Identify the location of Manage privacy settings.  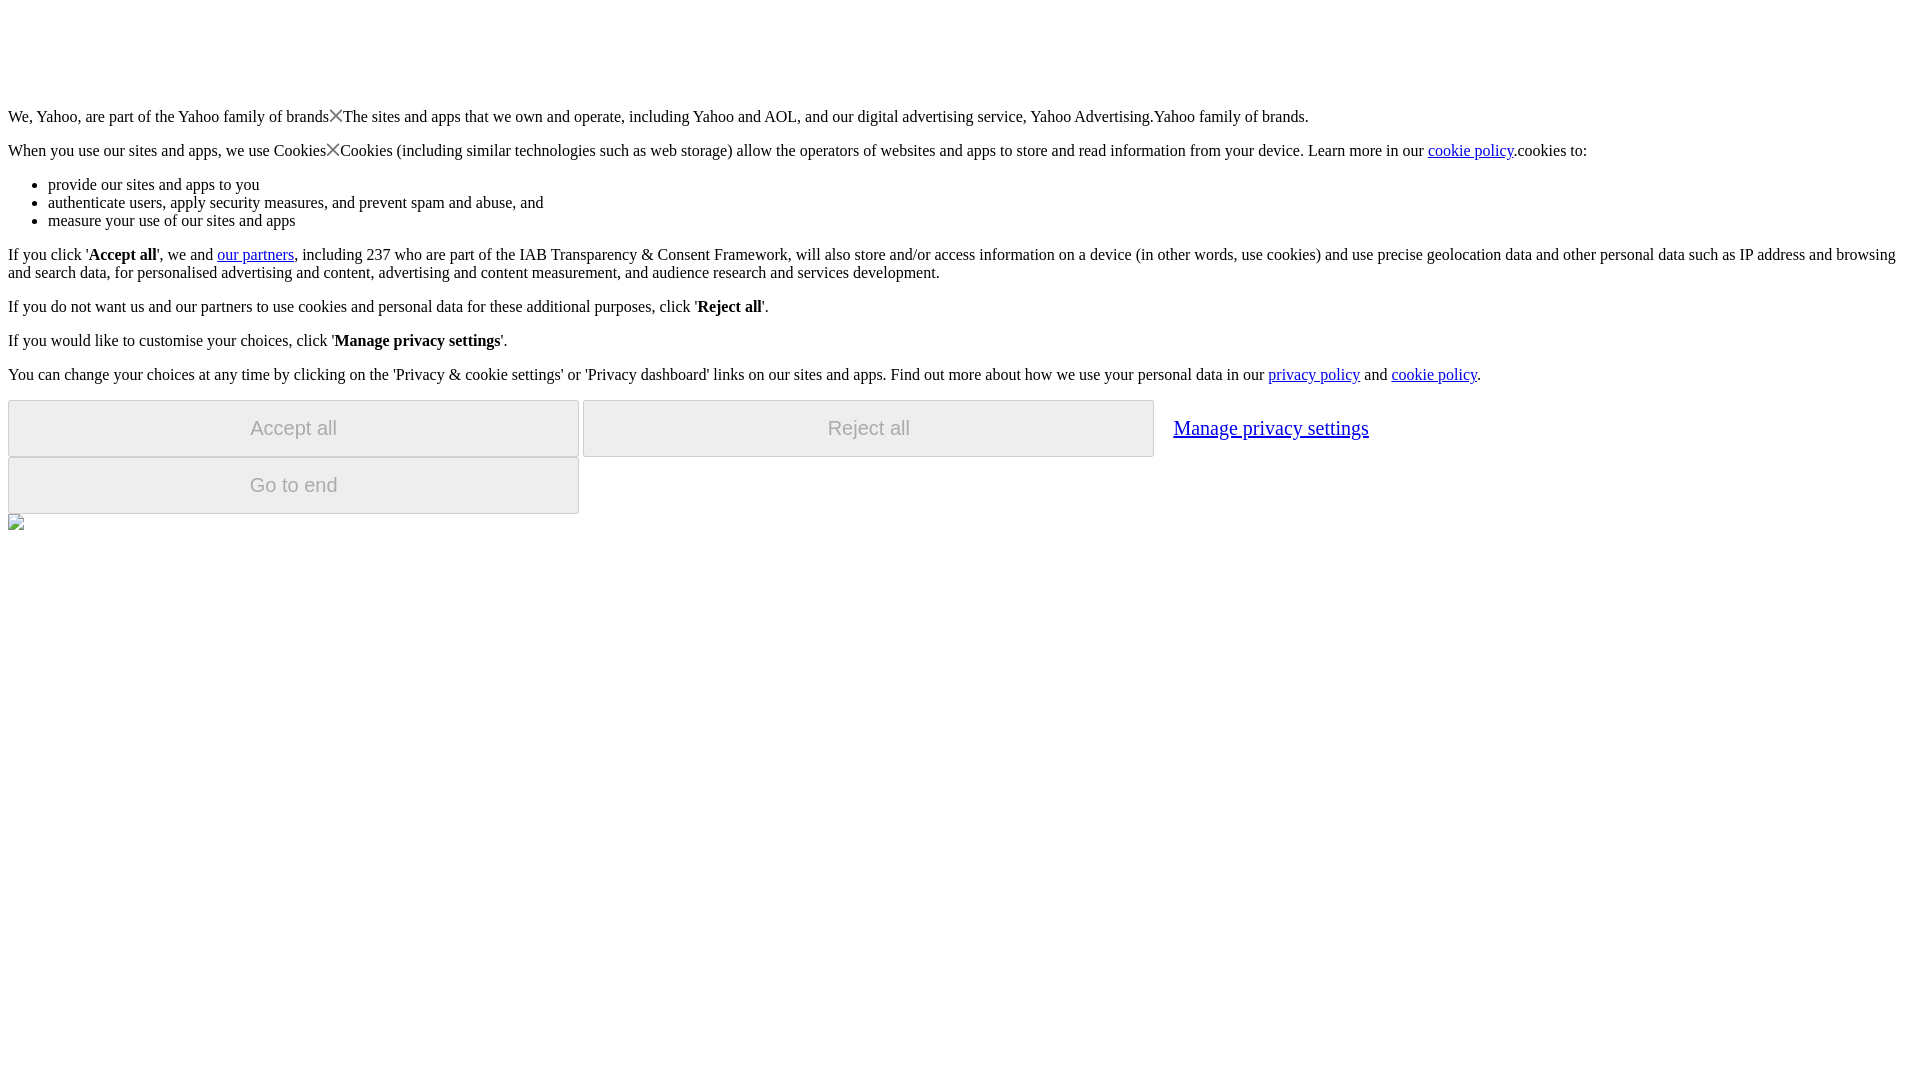
(1270, 427).